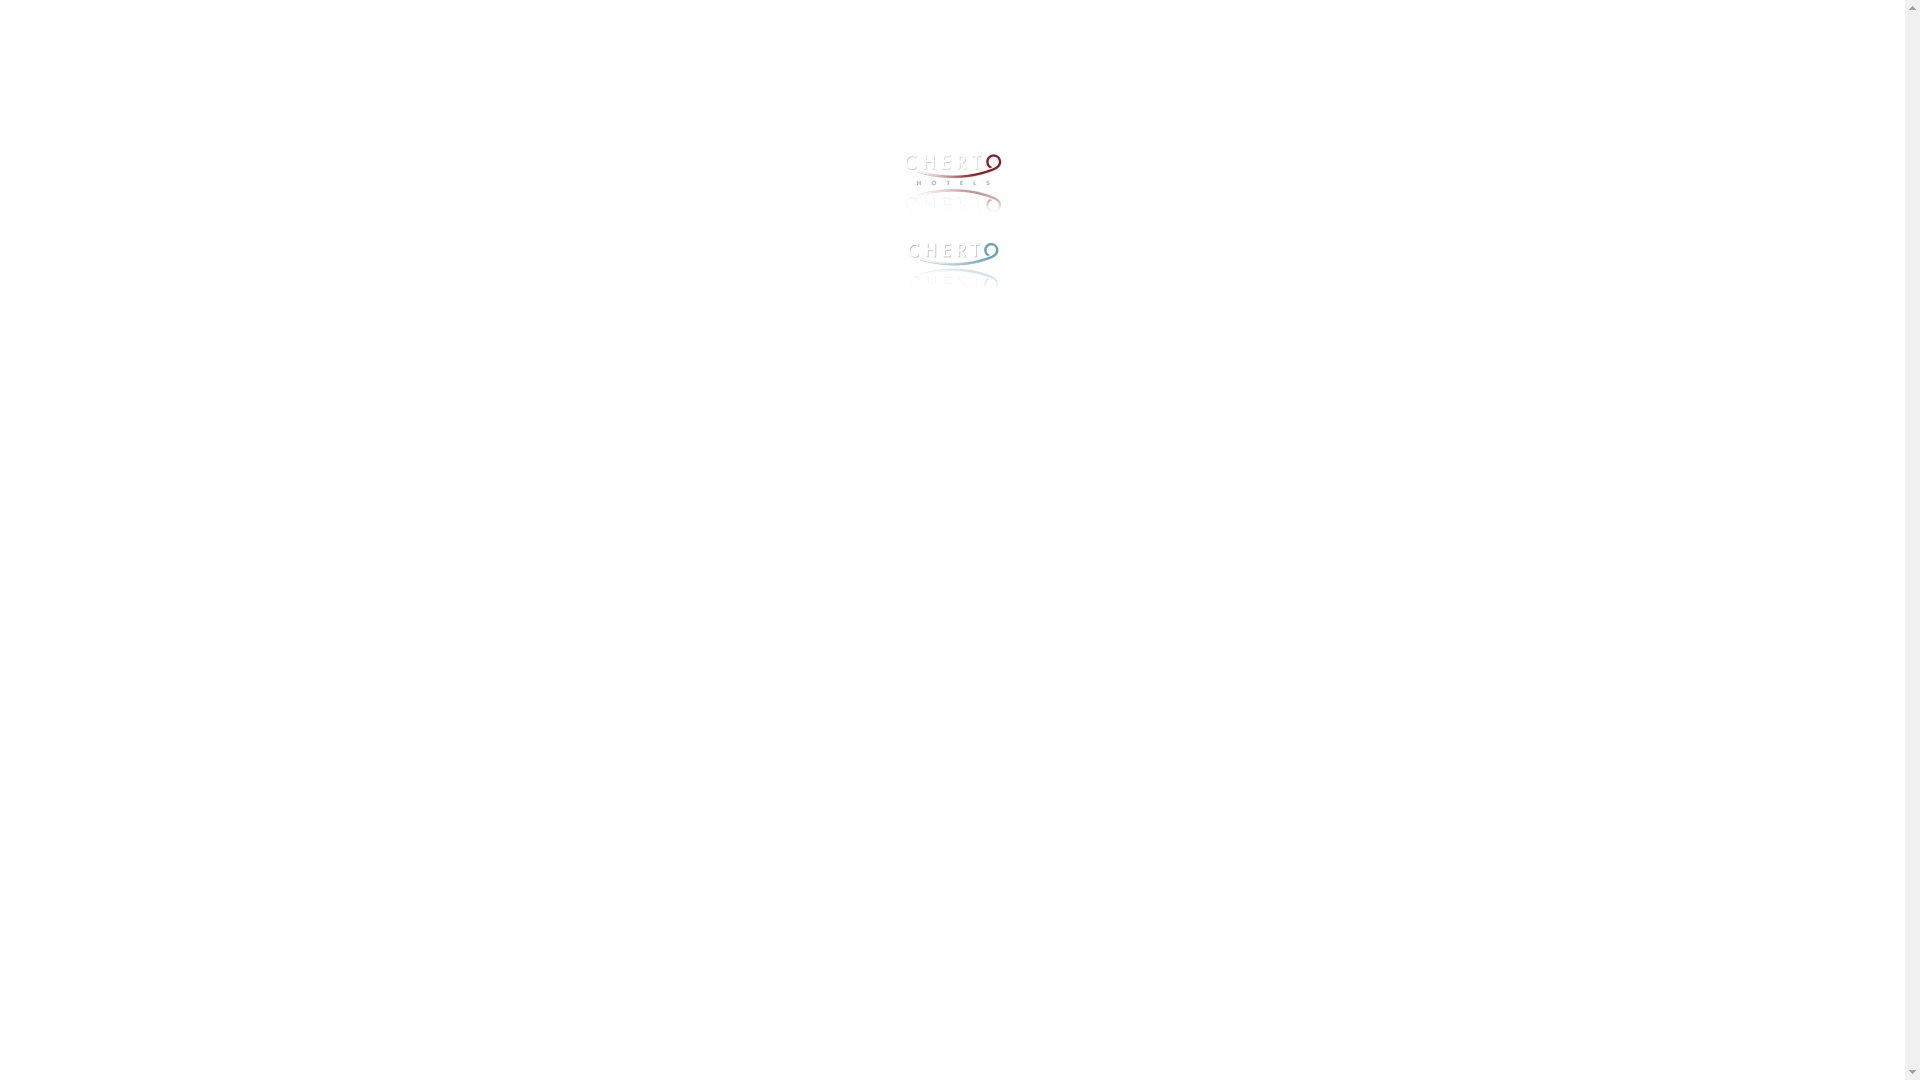  Describe the element at coordinates (952, 293) in the screenshot. I see `Creative Hospitality Expertise` at that location.